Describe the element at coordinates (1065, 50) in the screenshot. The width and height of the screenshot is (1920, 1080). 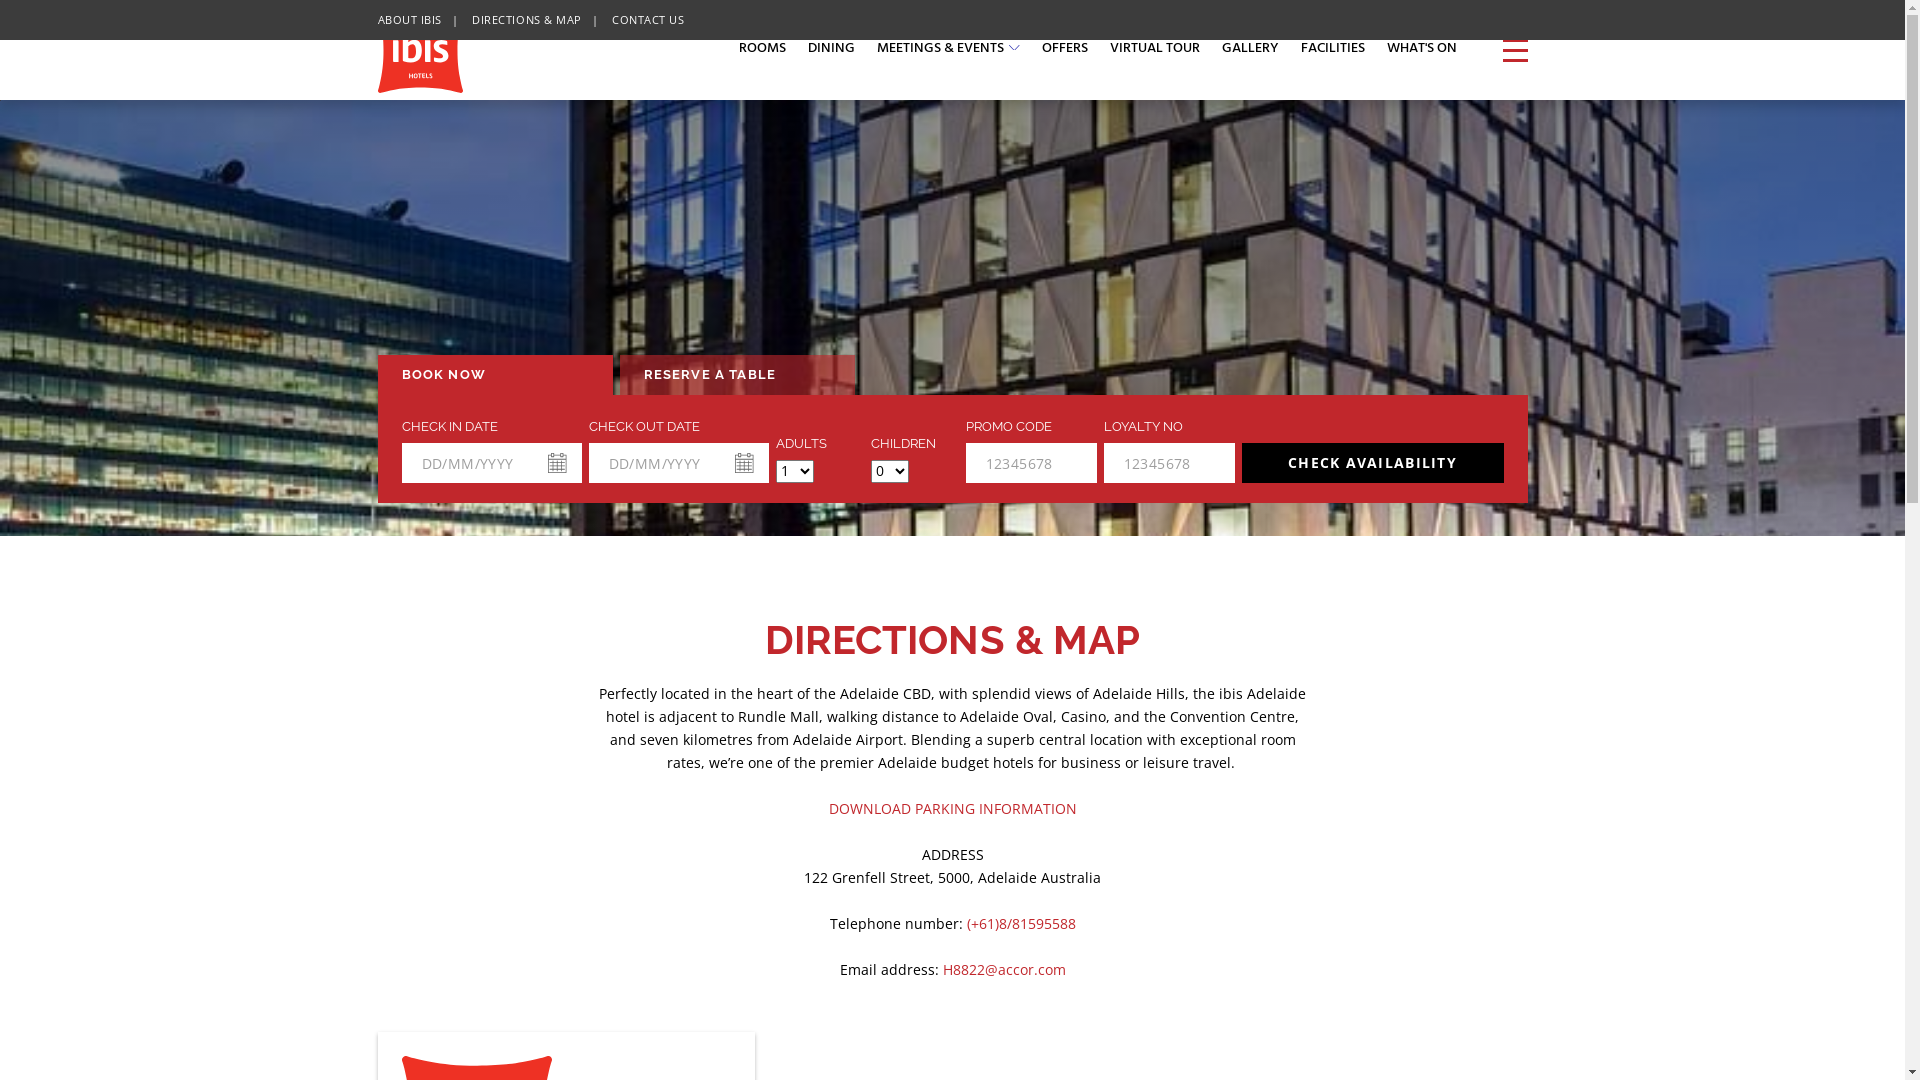
I see `OFFERS` at that location.